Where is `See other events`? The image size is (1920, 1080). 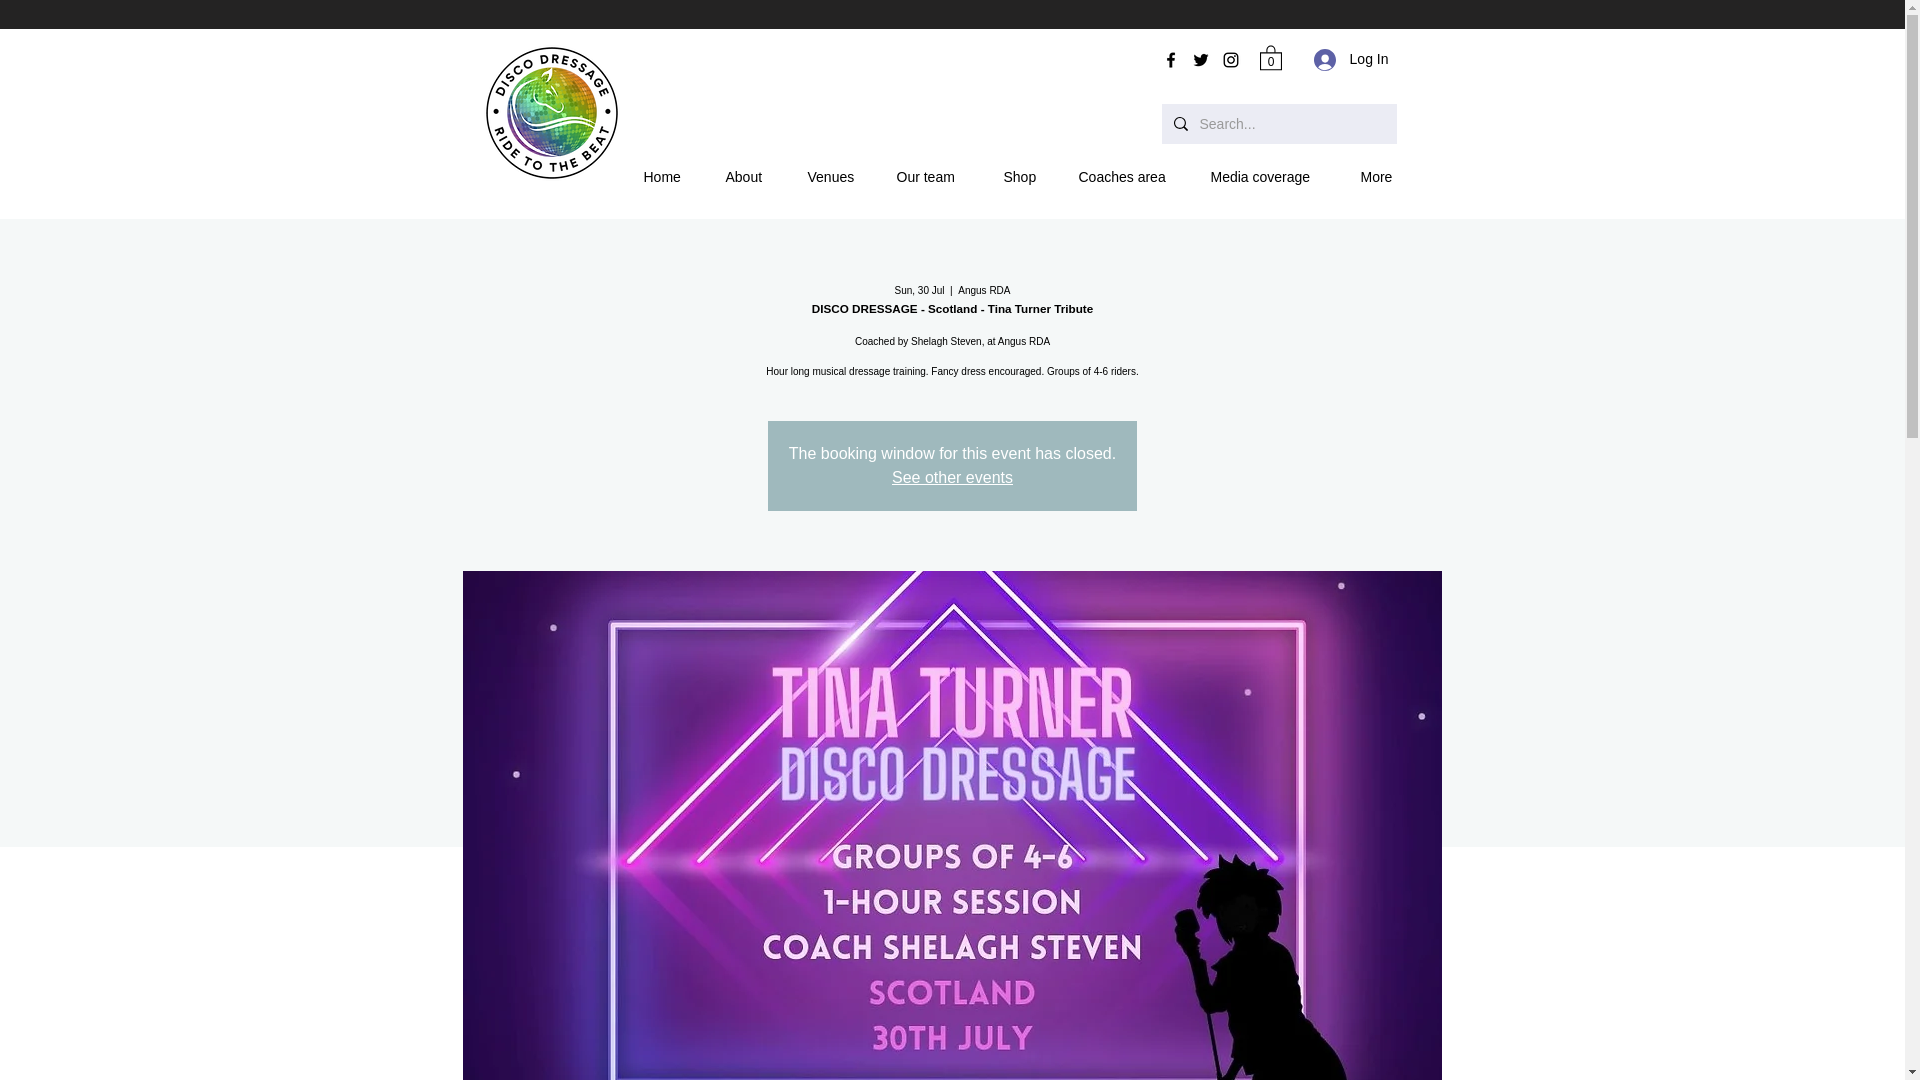
See other events is located at coordinates (952, 477).